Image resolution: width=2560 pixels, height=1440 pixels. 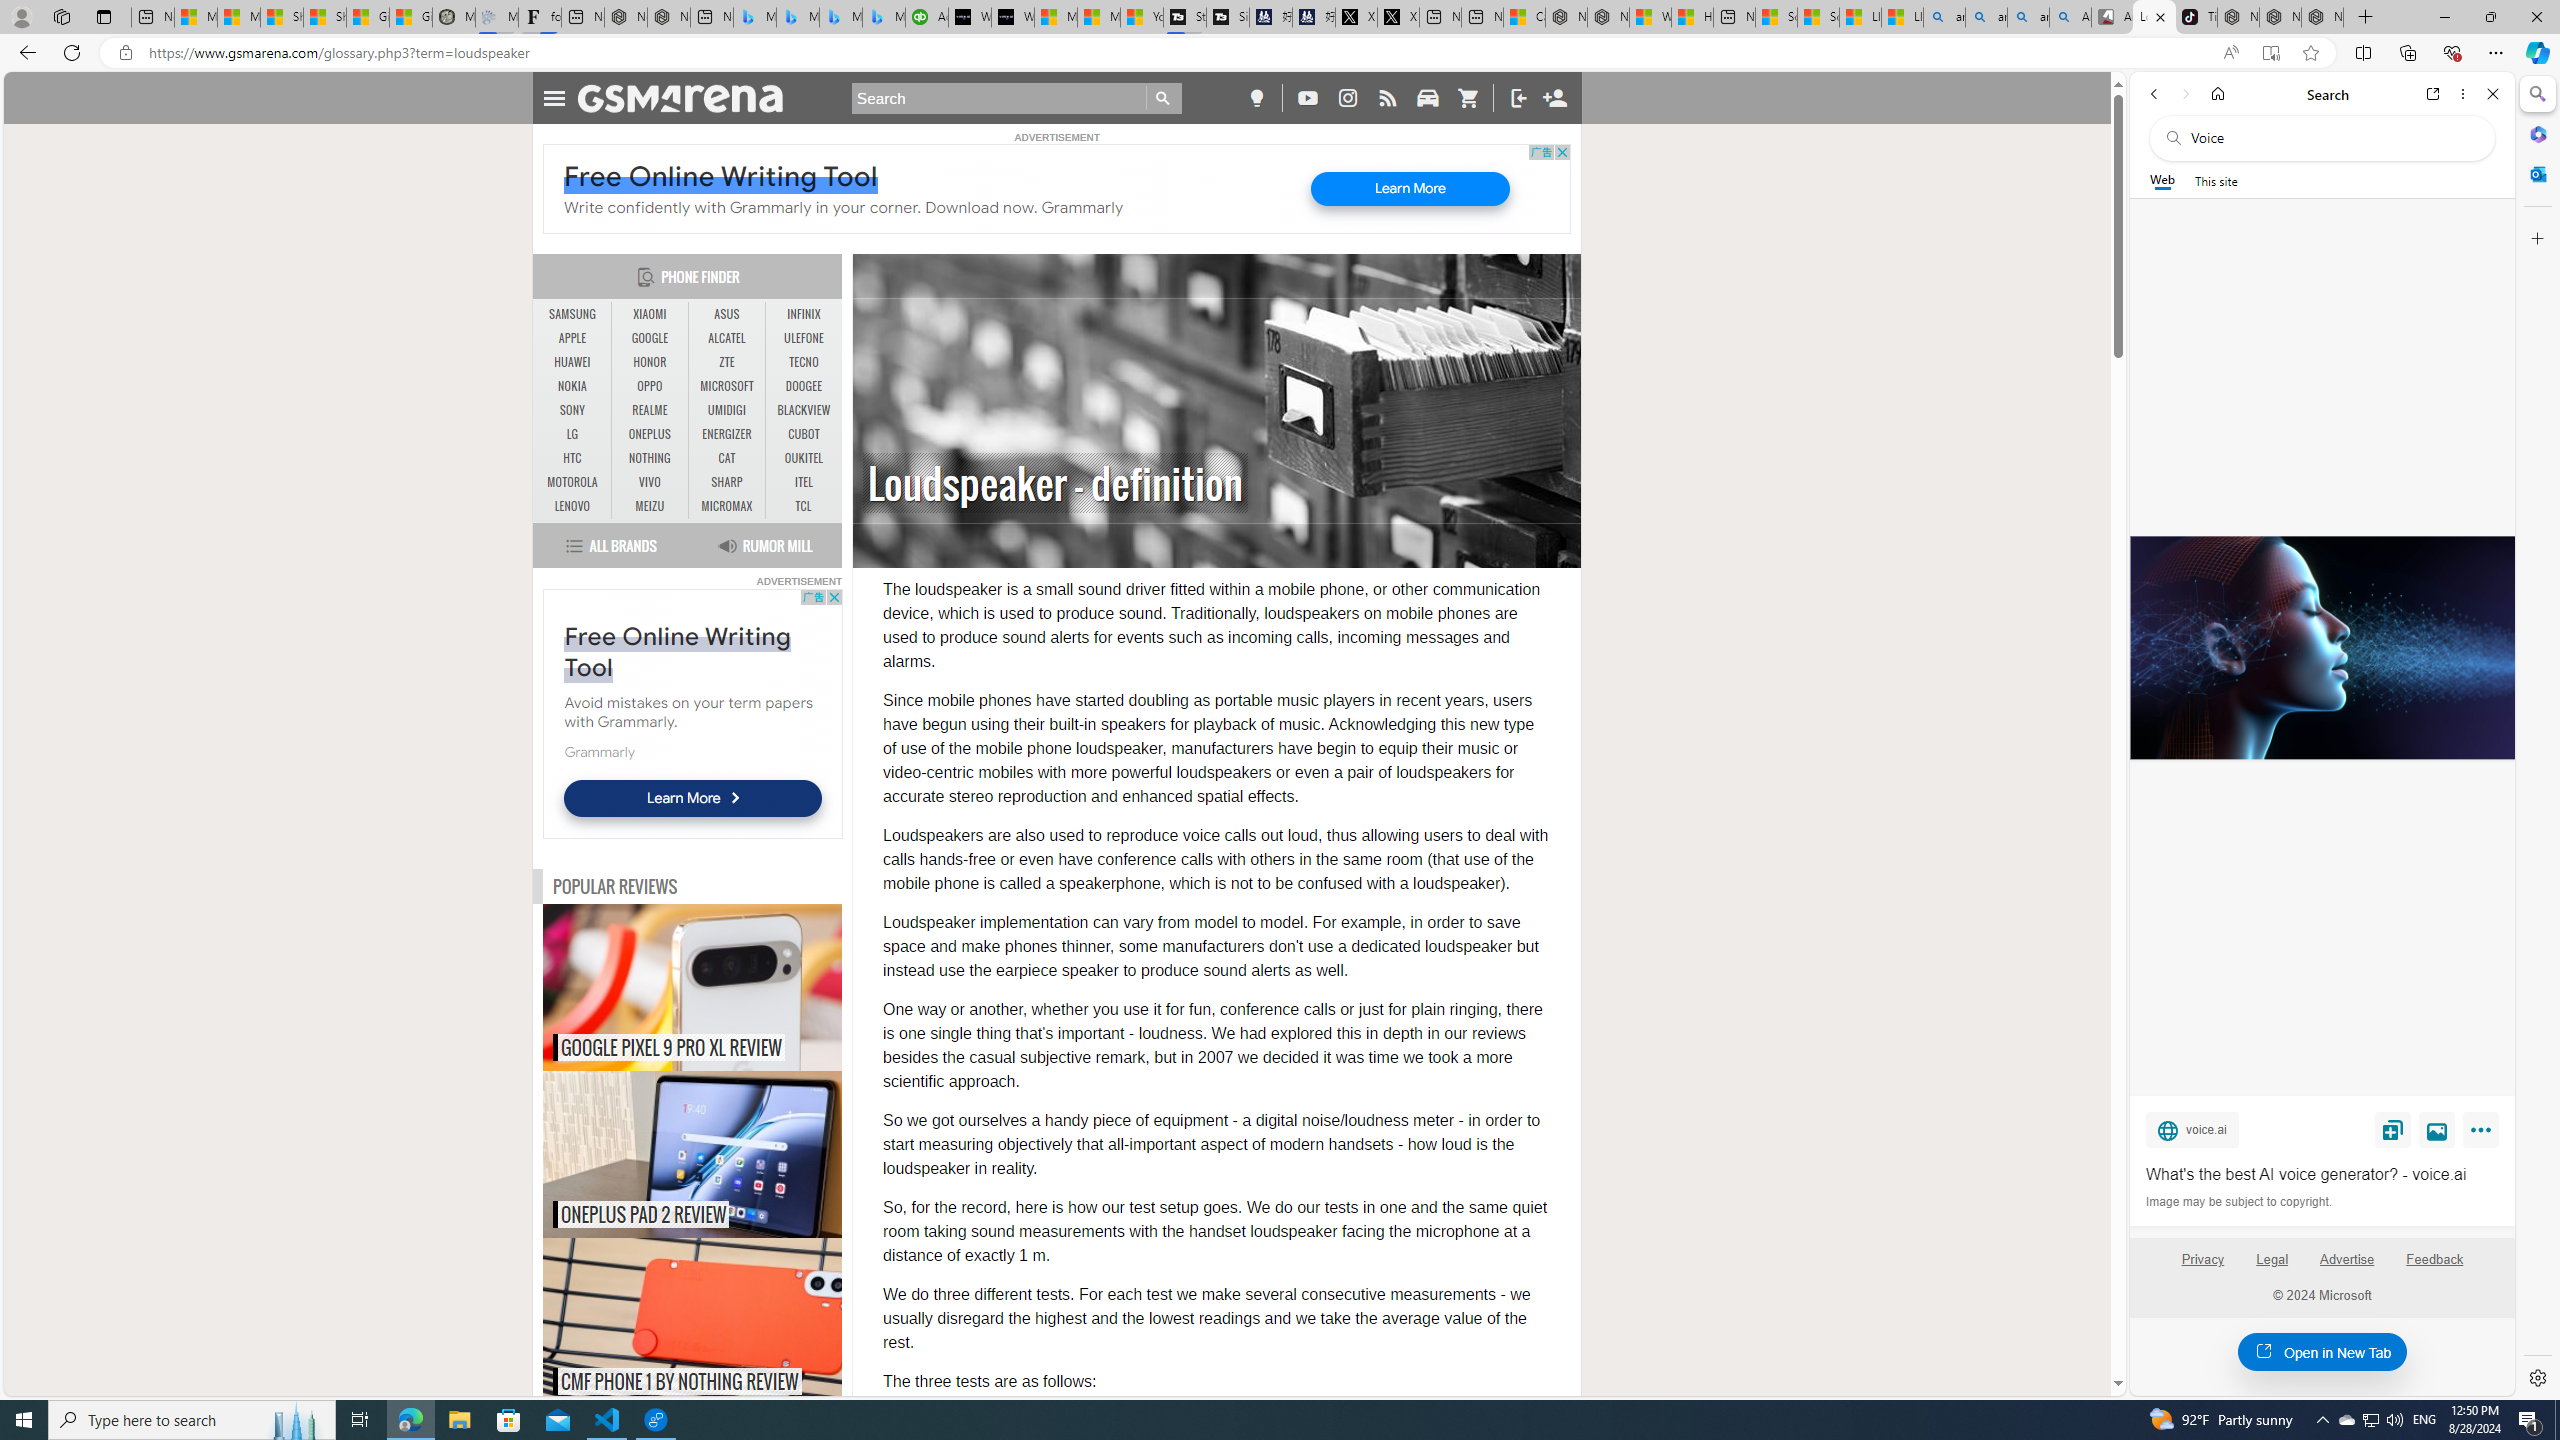 What do you see at coordinates (804, 386) in the screenshot?
I see `DOOGEE` at bounding box center [804, 386].